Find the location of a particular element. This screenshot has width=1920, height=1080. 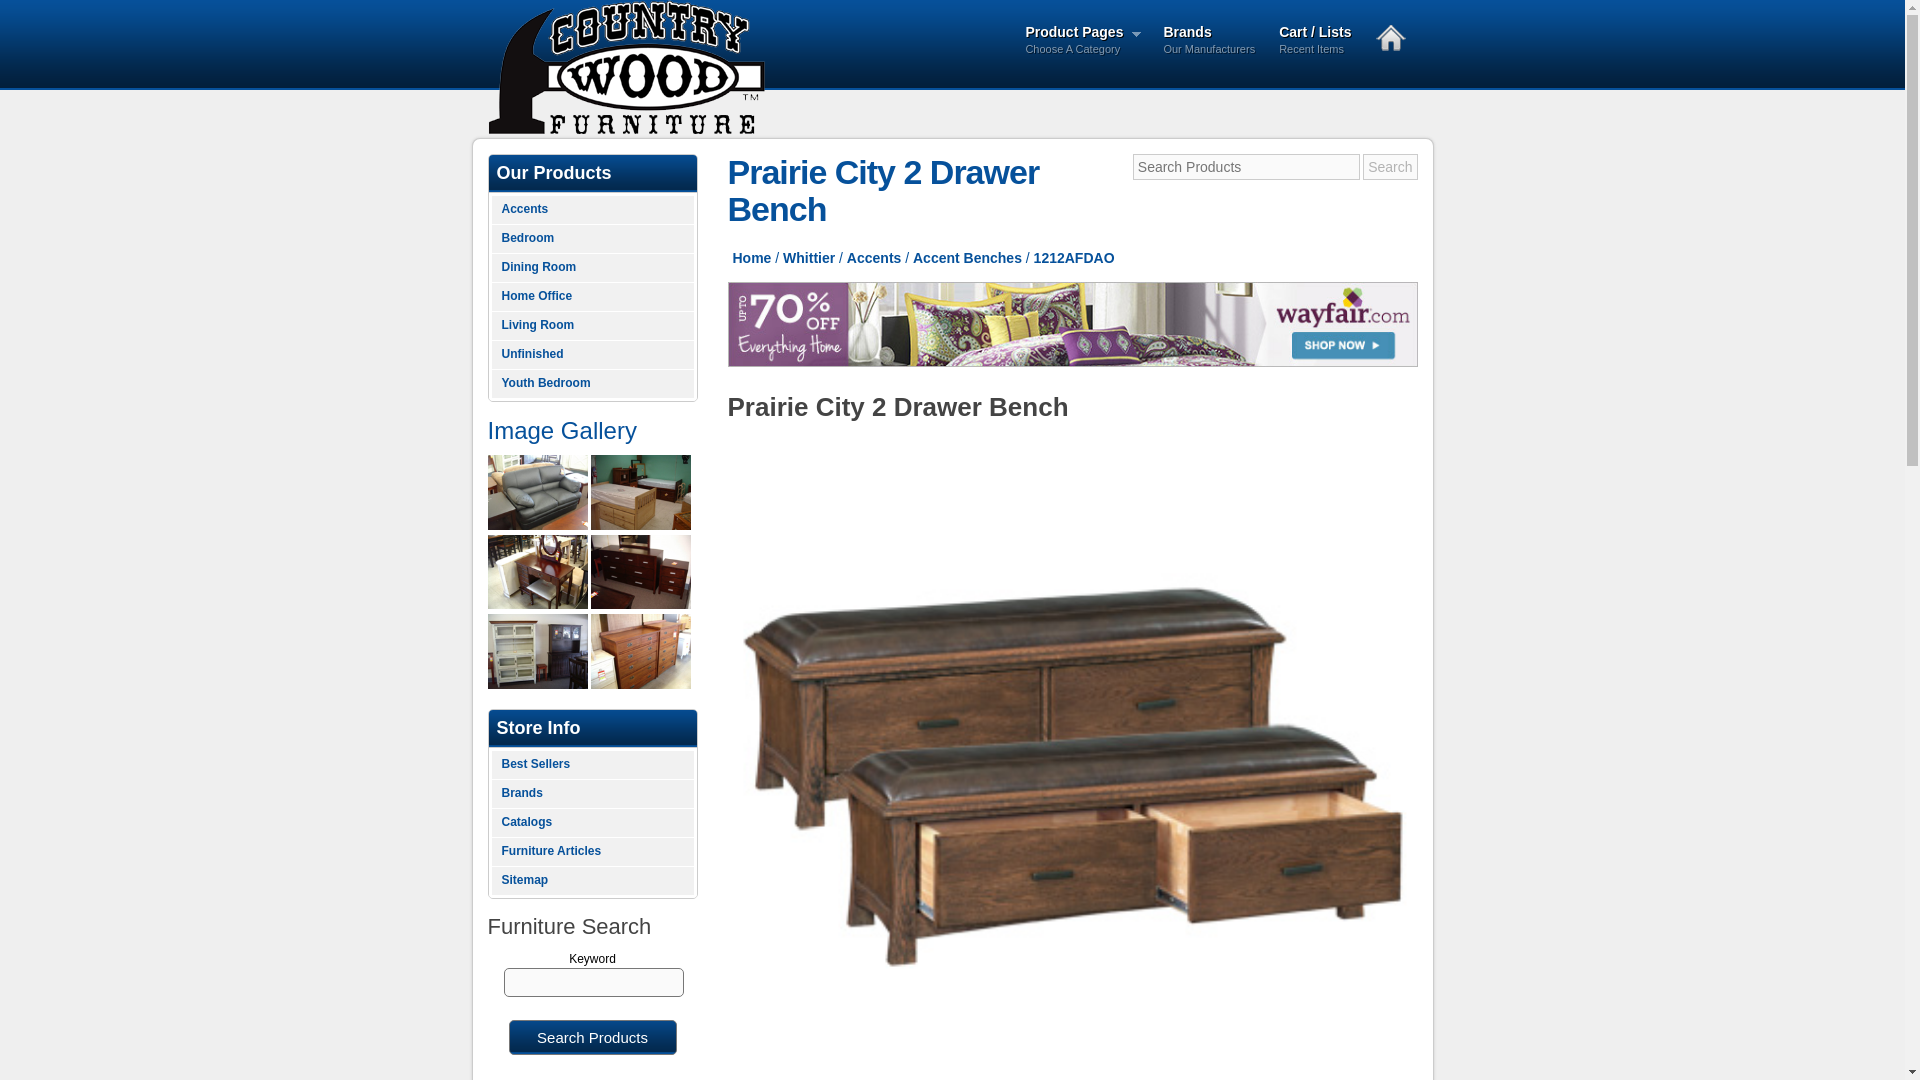

Vanity is located at coordinates (1082, 42).